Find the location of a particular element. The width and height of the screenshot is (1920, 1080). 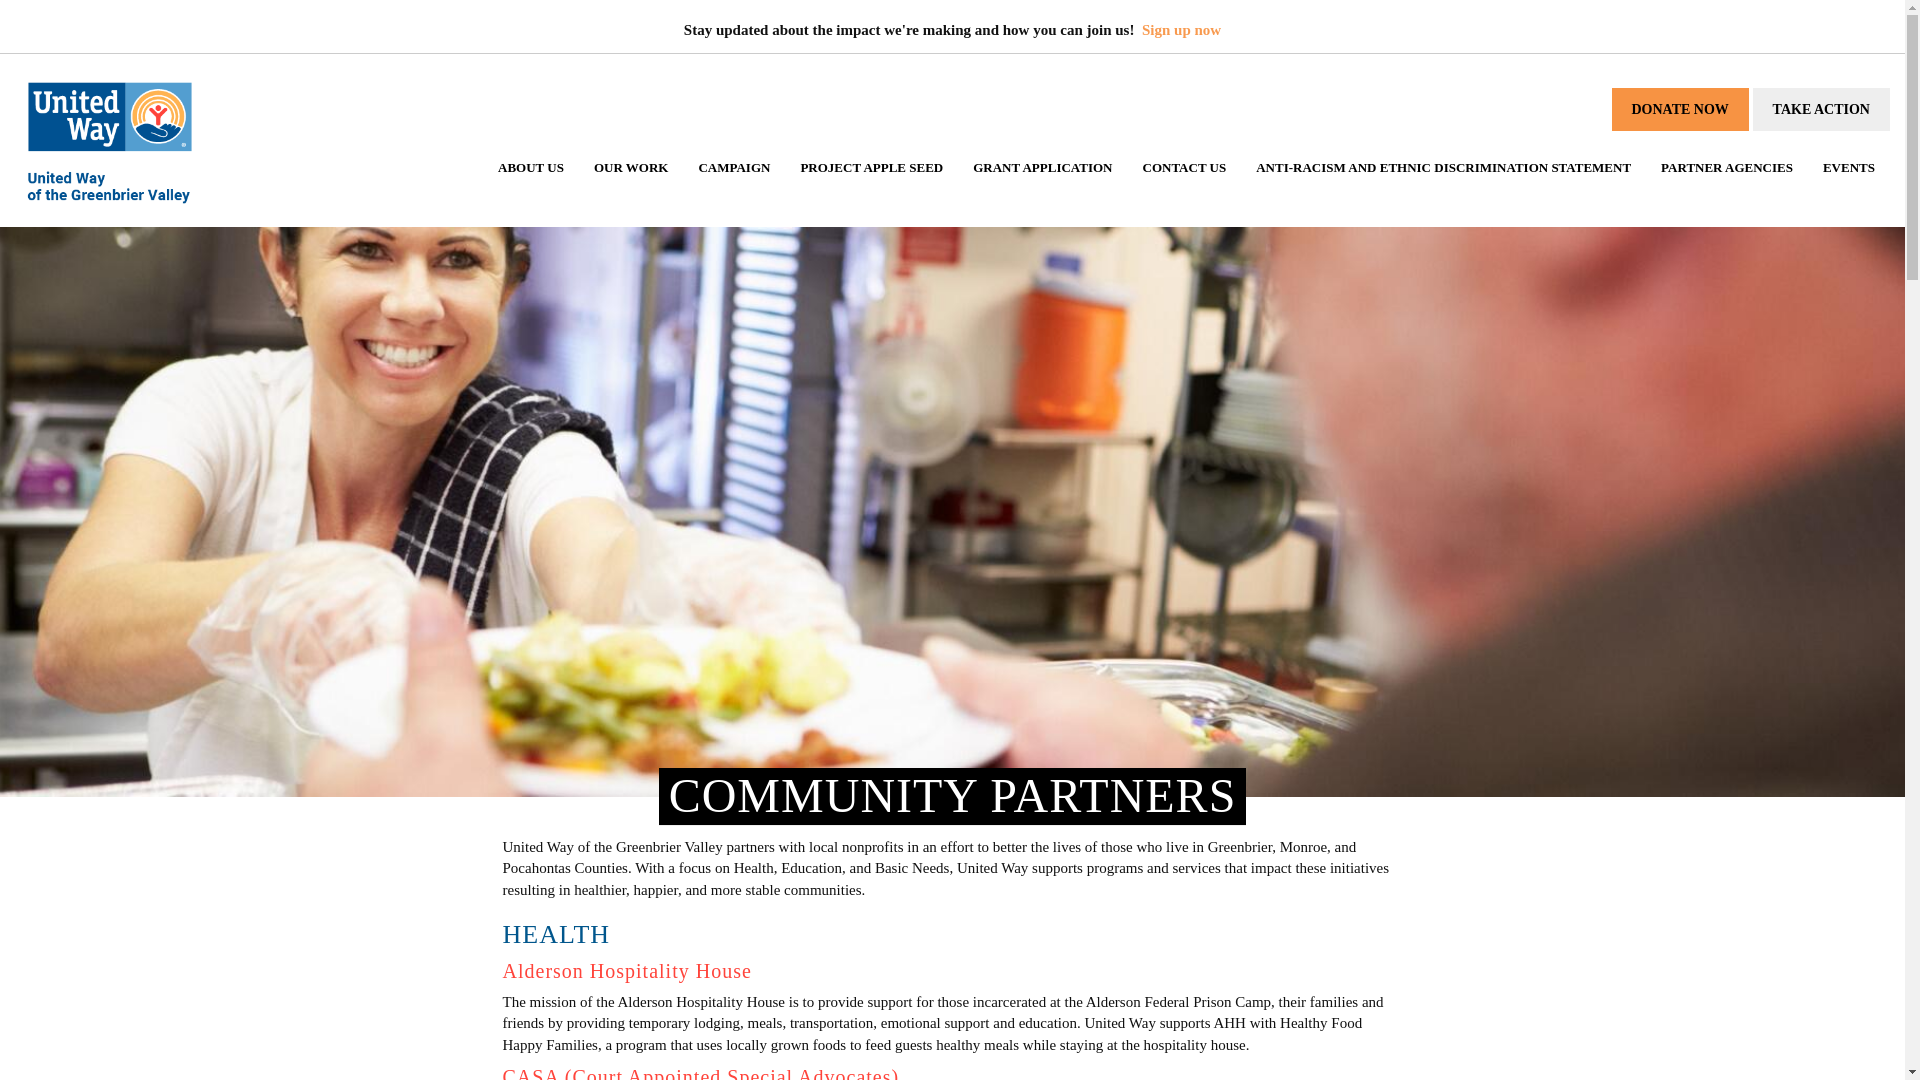

GRANT APPLICATION is located at coordinates (1042, 186).